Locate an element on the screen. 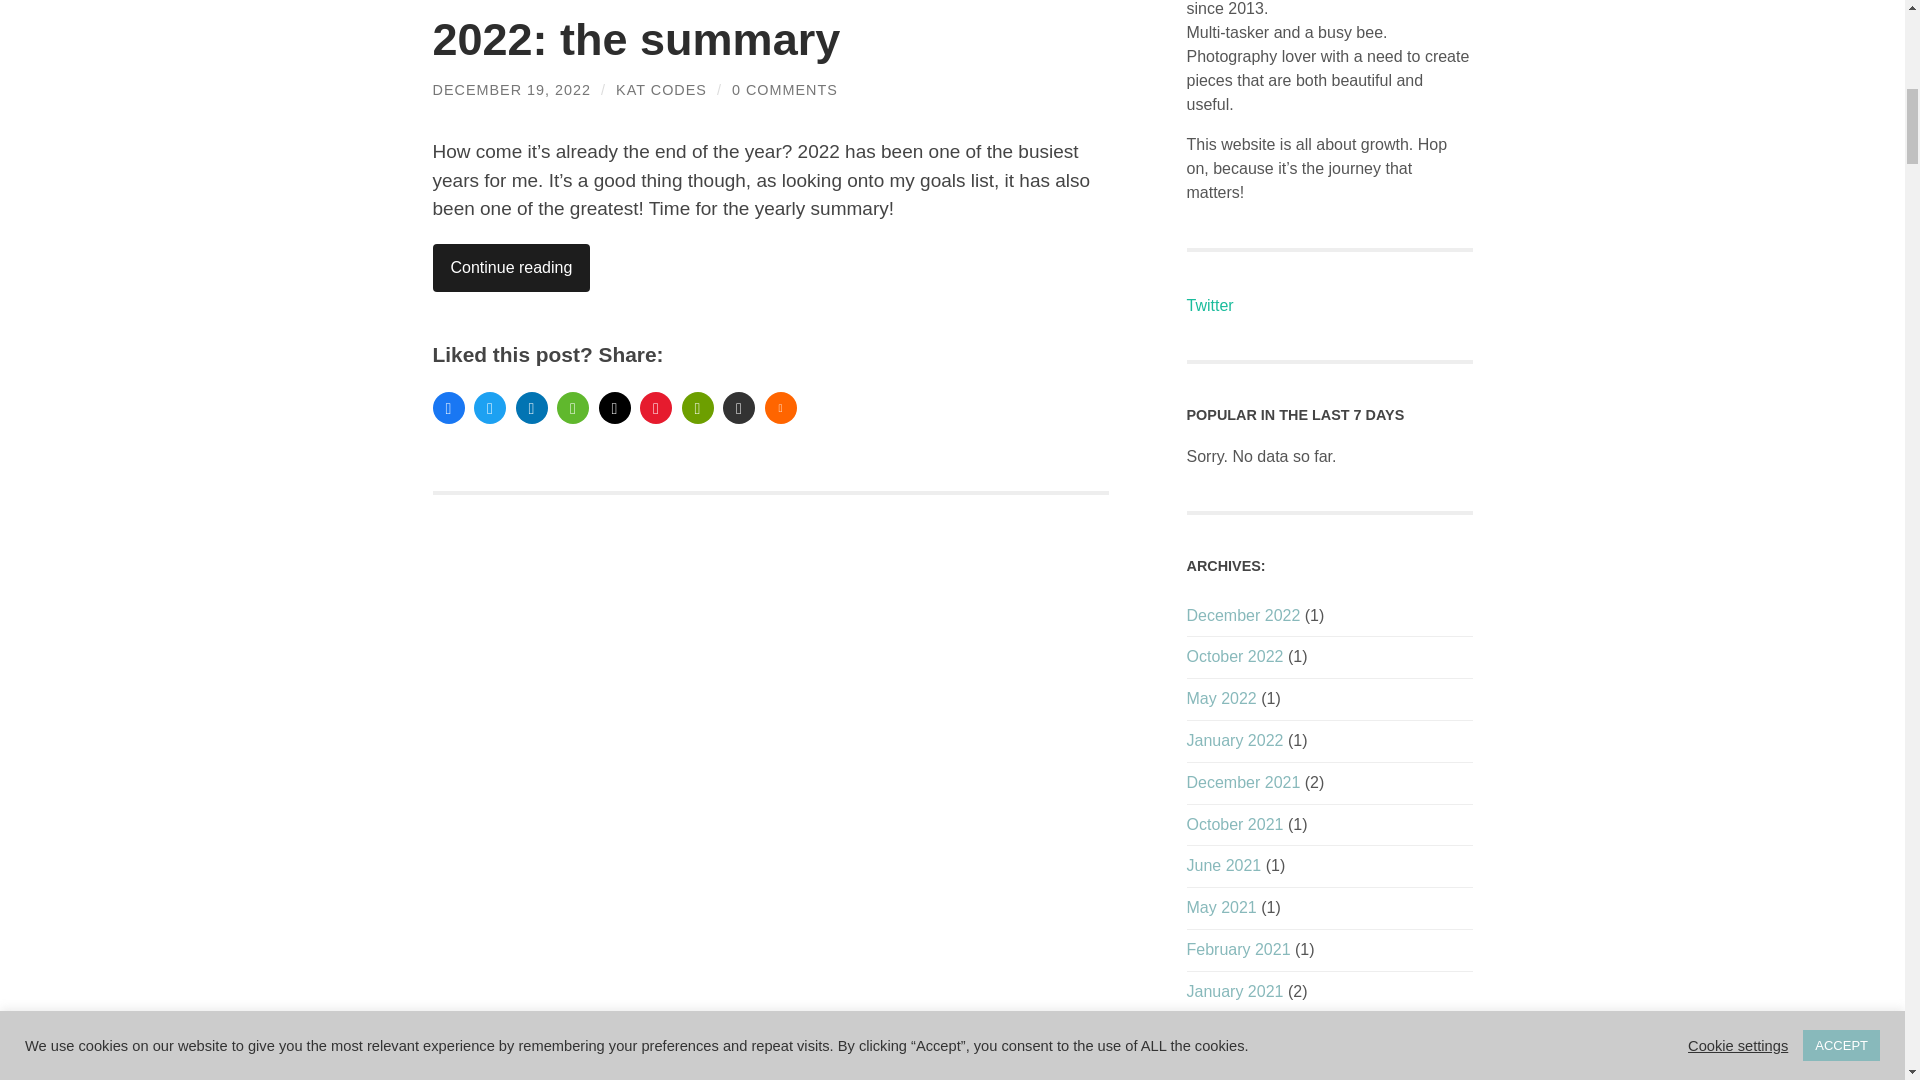 The image size is (1920, 1080). Email is located at coordinates (613, 408).